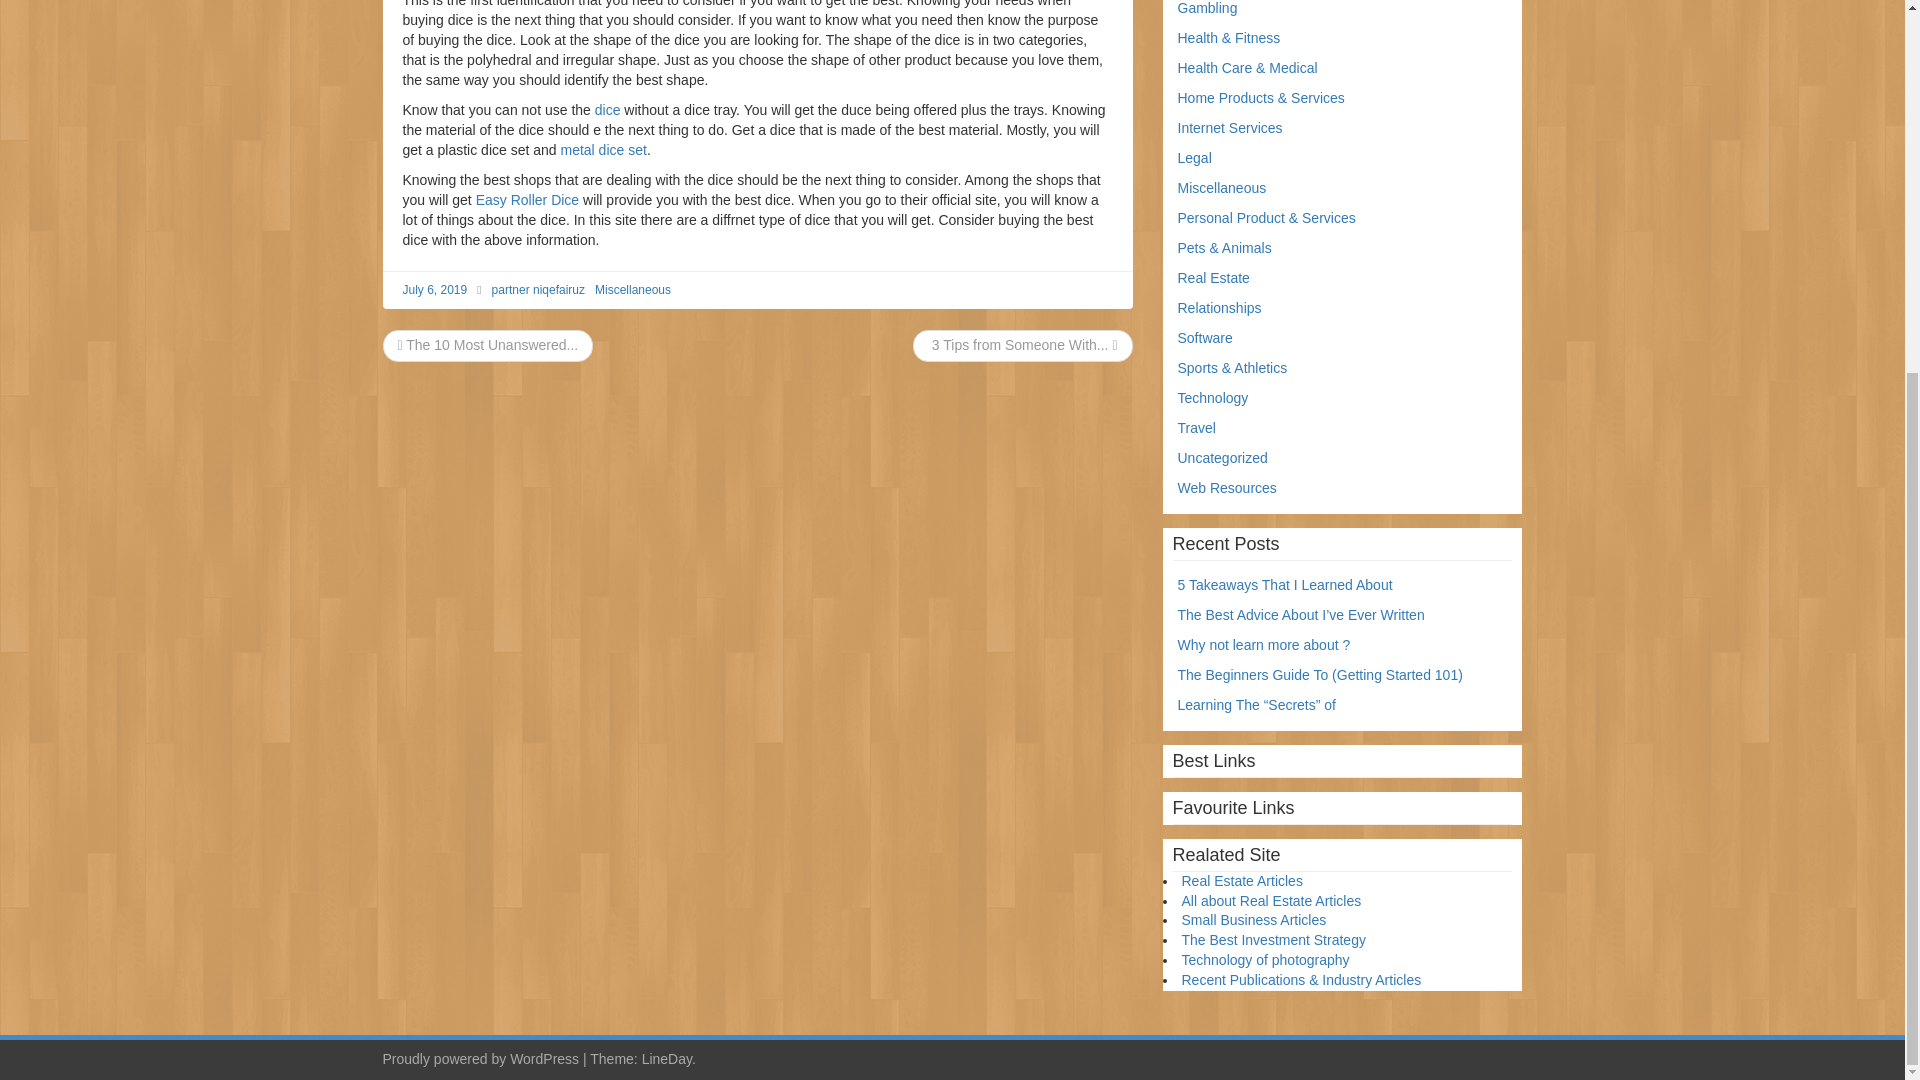  Describe the element at coordinates (1286, 584) in the screenshot. I see `5 Takeaways That I Learned About` at that location.